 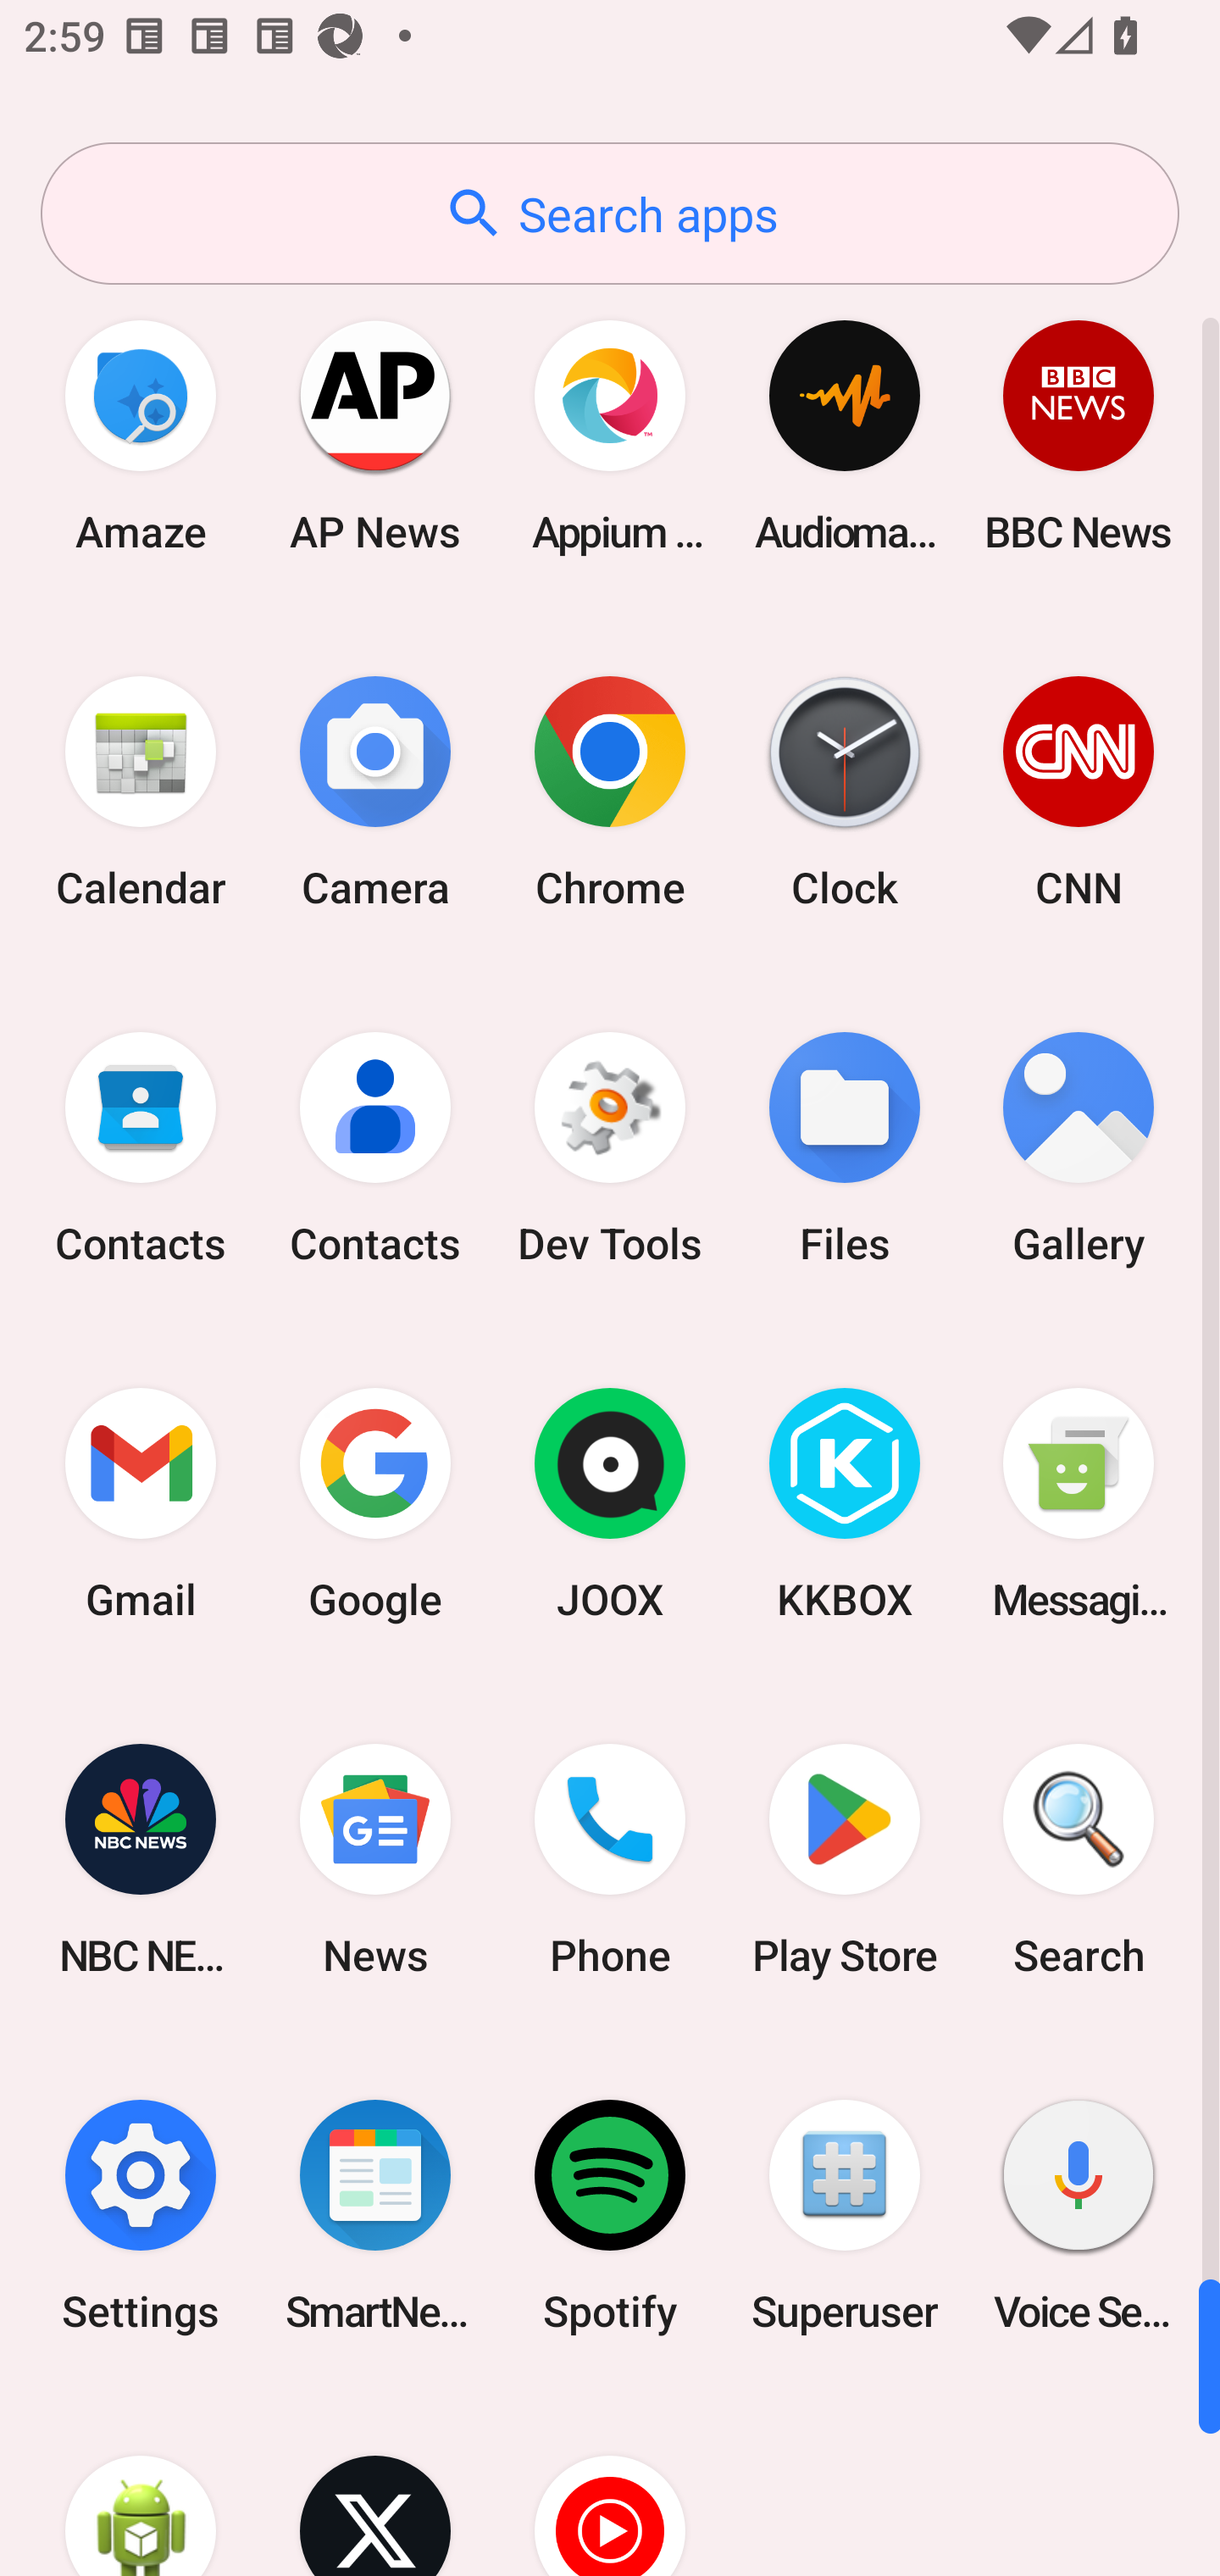 I want to click on Appium Settings, so click(x=610, y=436).